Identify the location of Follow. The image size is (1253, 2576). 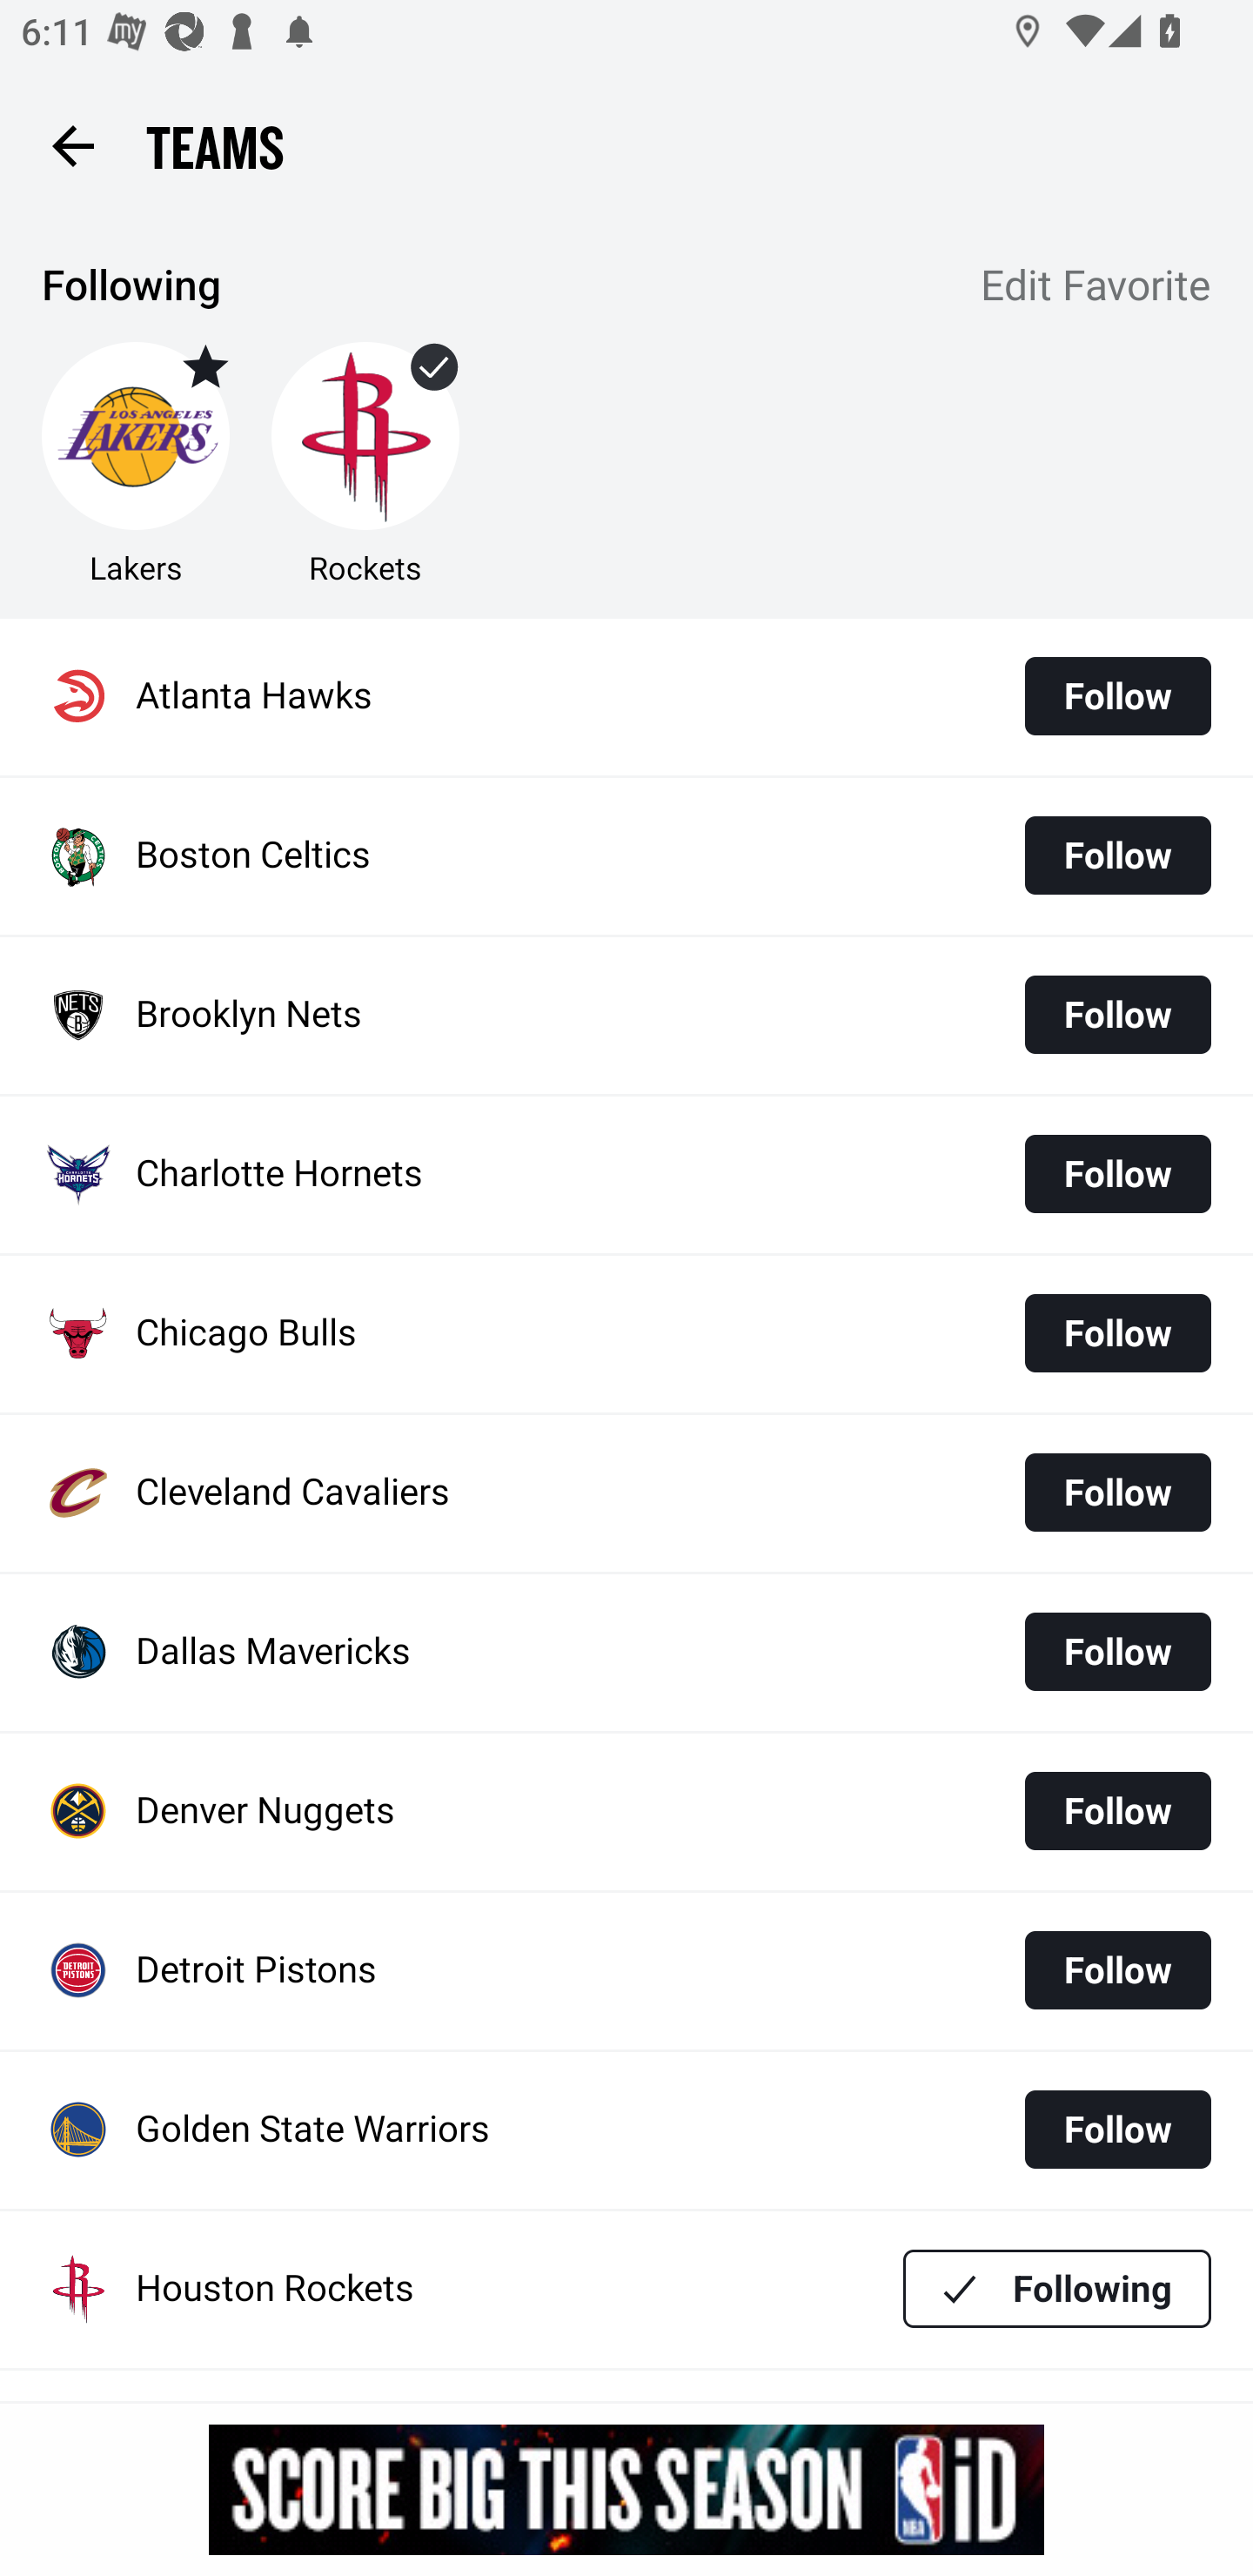
(1117, 2129).